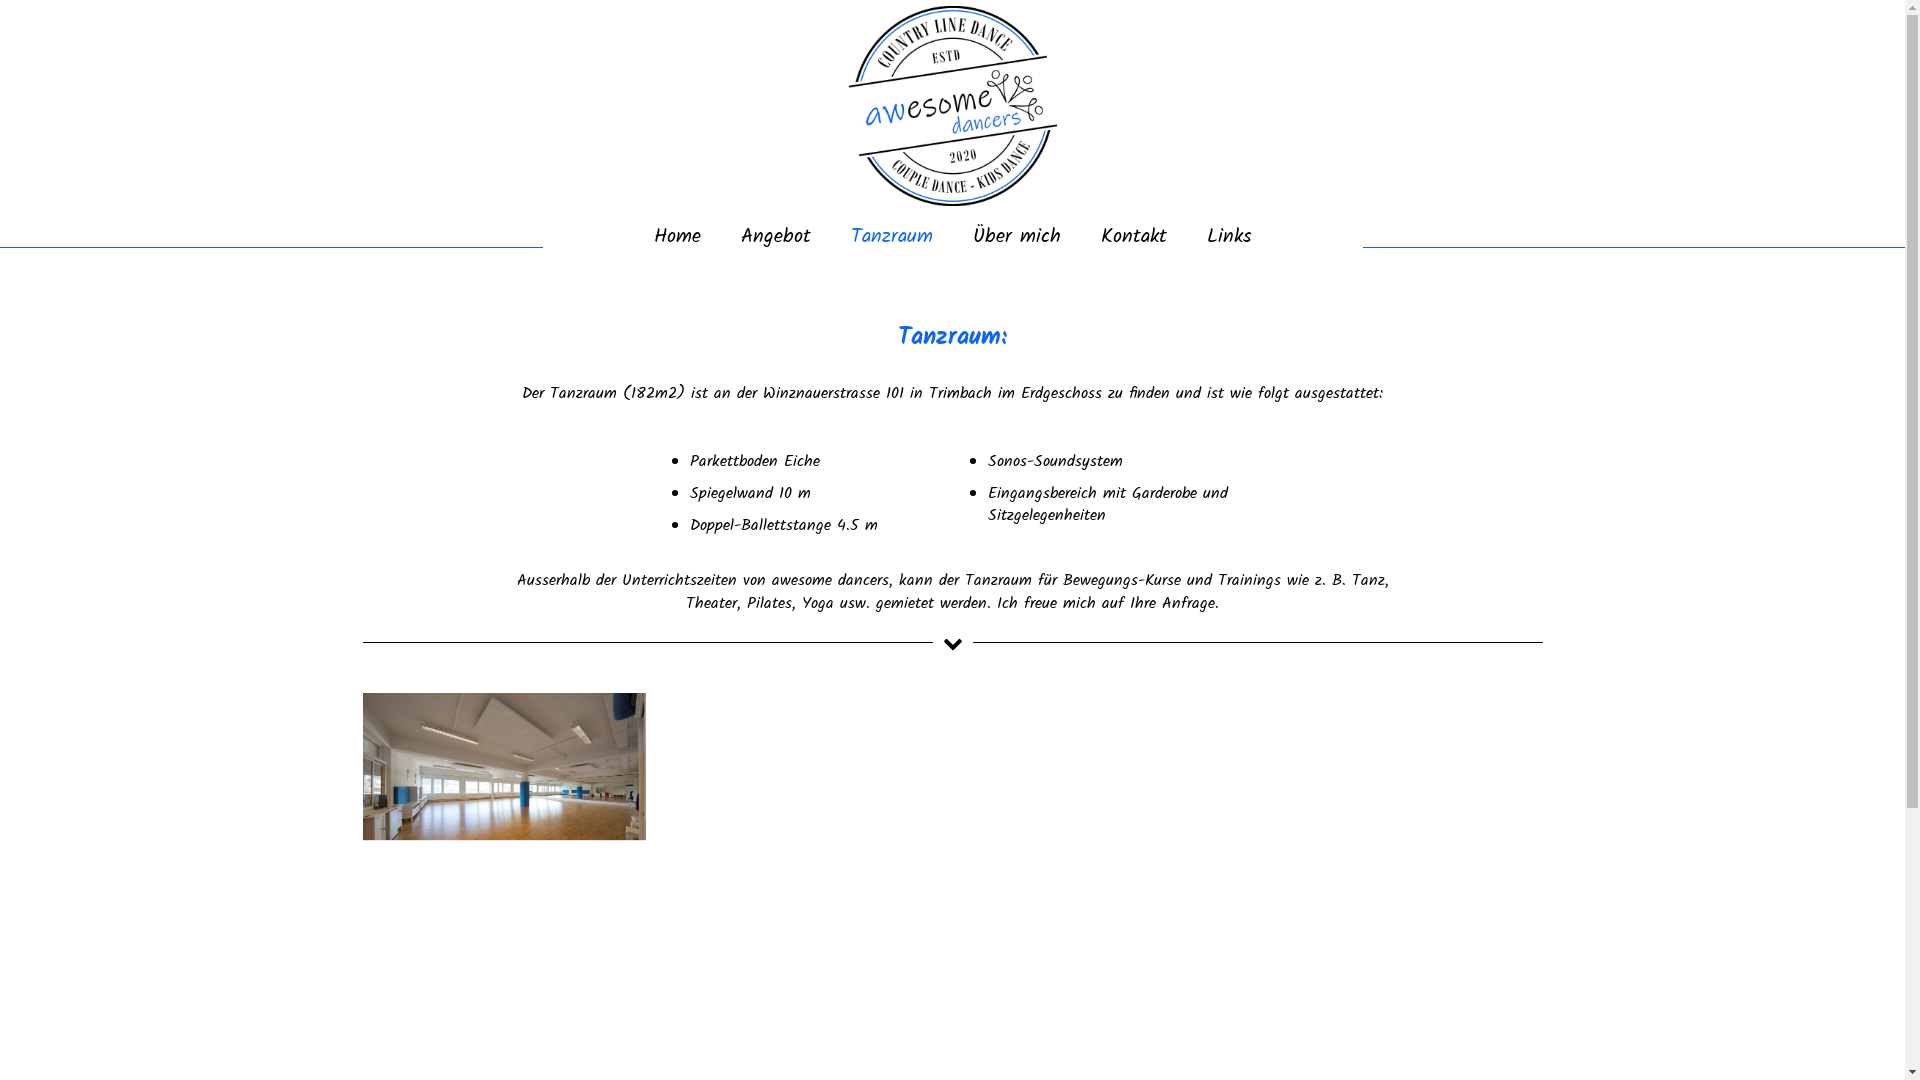  Describe the element at coordinates (775, 237) in the screenshot. I see `Angebot` at that location.